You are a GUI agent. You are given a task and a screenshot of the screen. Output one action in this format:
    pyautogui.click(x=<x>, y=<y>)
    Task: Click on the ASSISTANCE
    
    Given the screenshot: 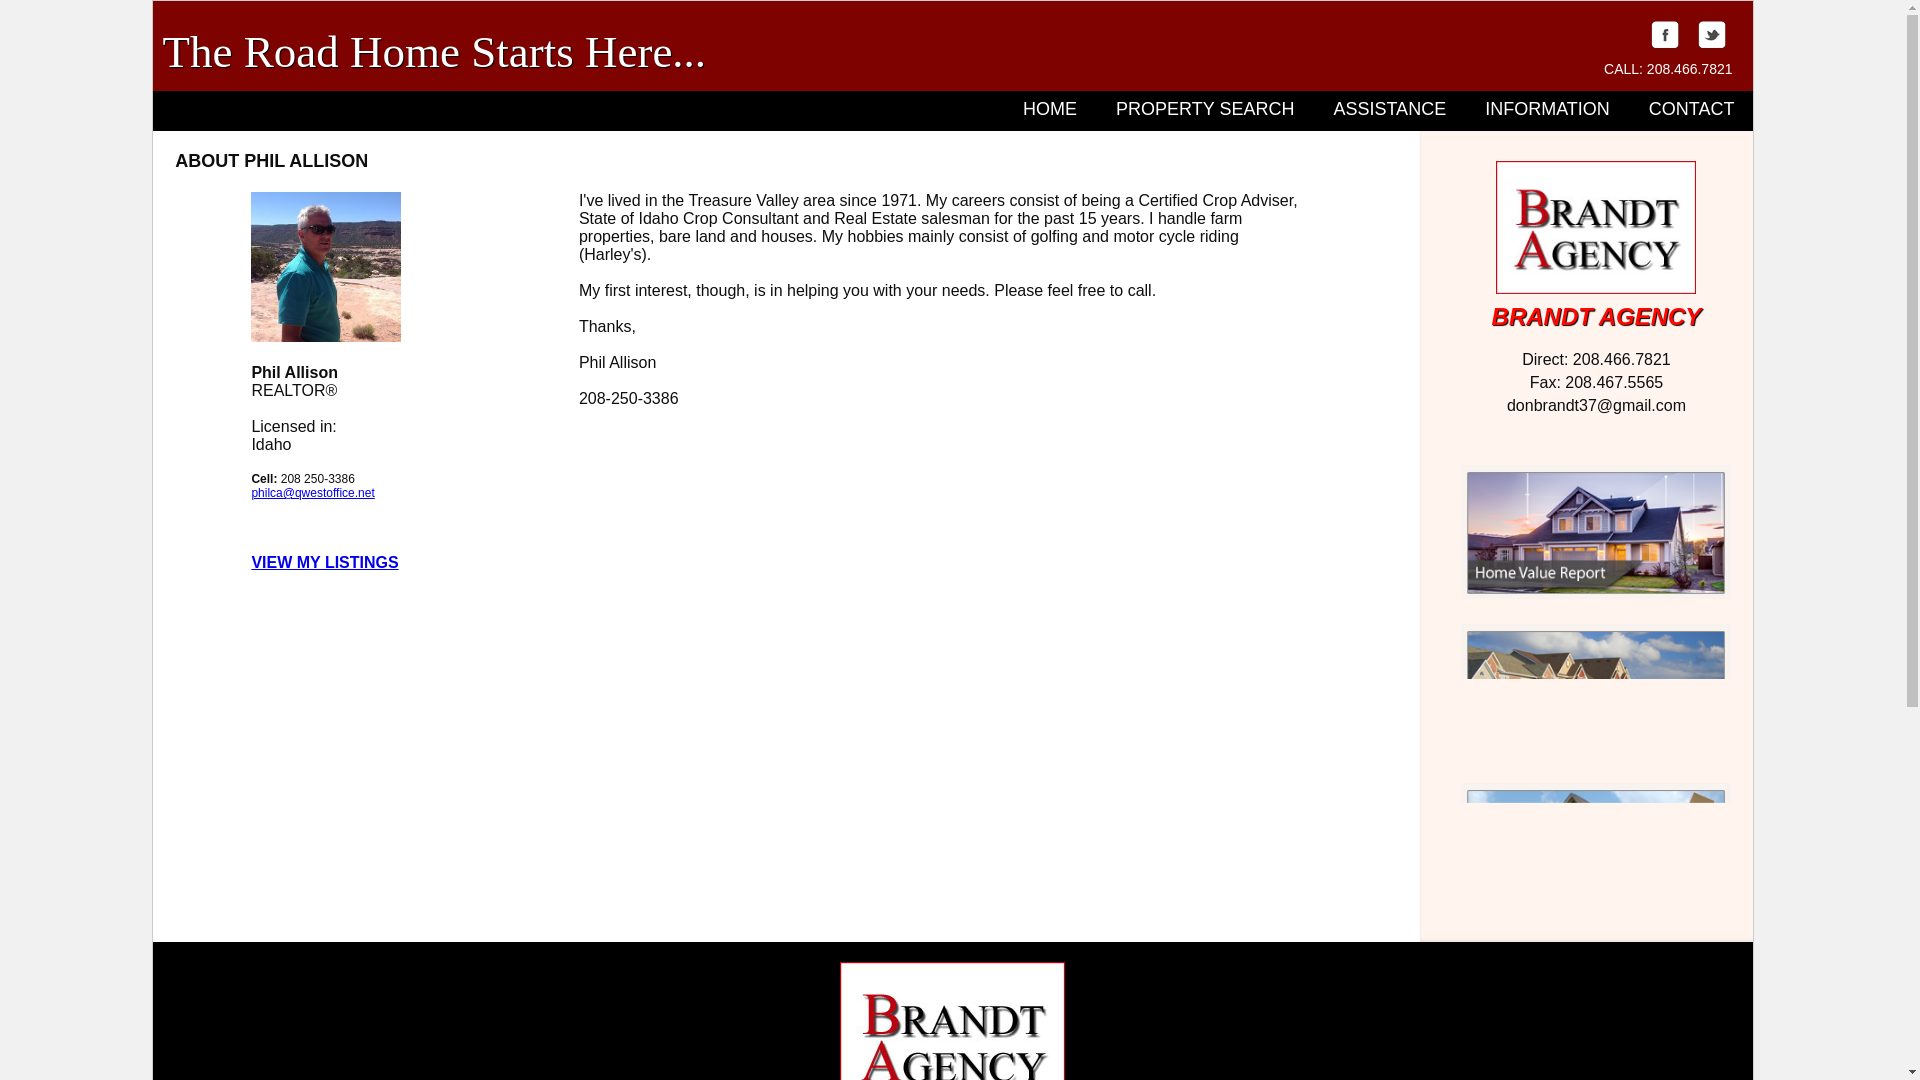 What is the action you would take?
    pyautogui.click(x=1388, y=108)
    